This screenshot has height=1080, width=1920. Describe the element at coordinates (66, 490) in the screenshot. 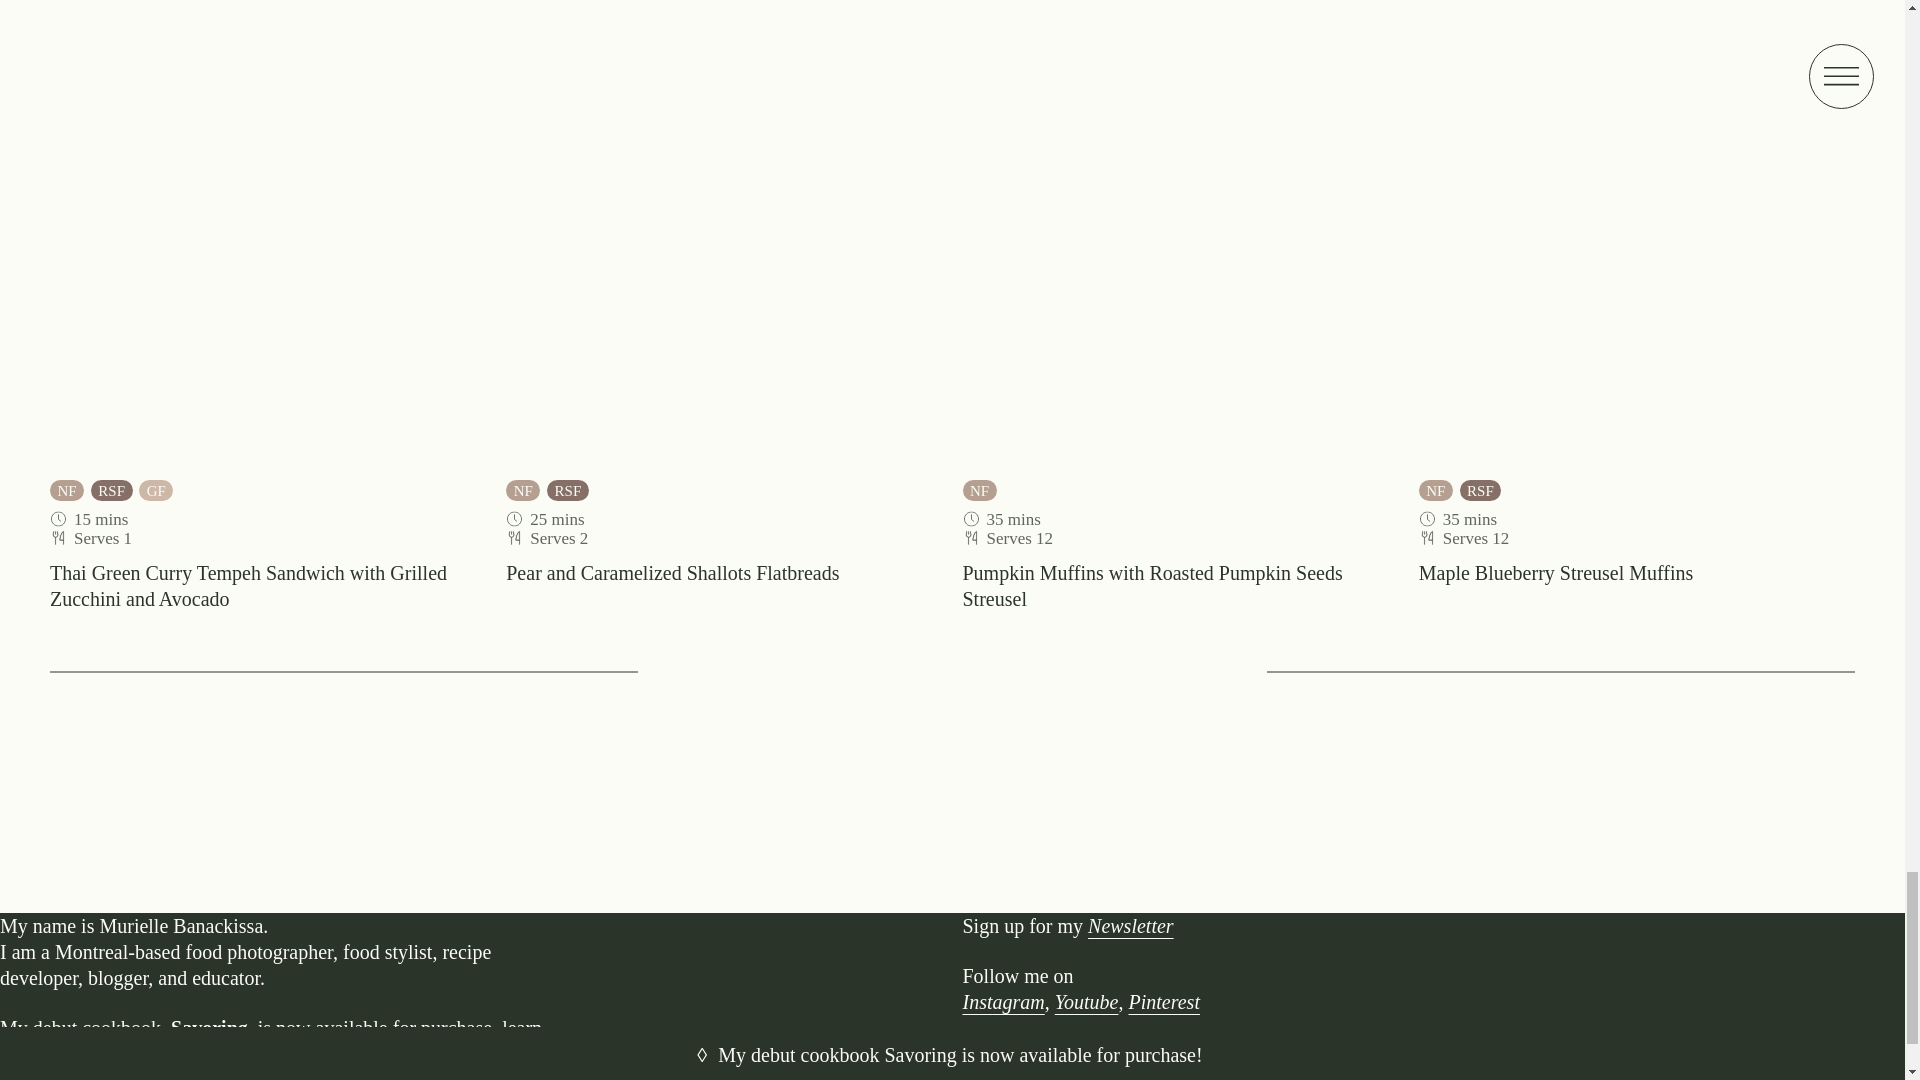

I see `Nut free` at that location.